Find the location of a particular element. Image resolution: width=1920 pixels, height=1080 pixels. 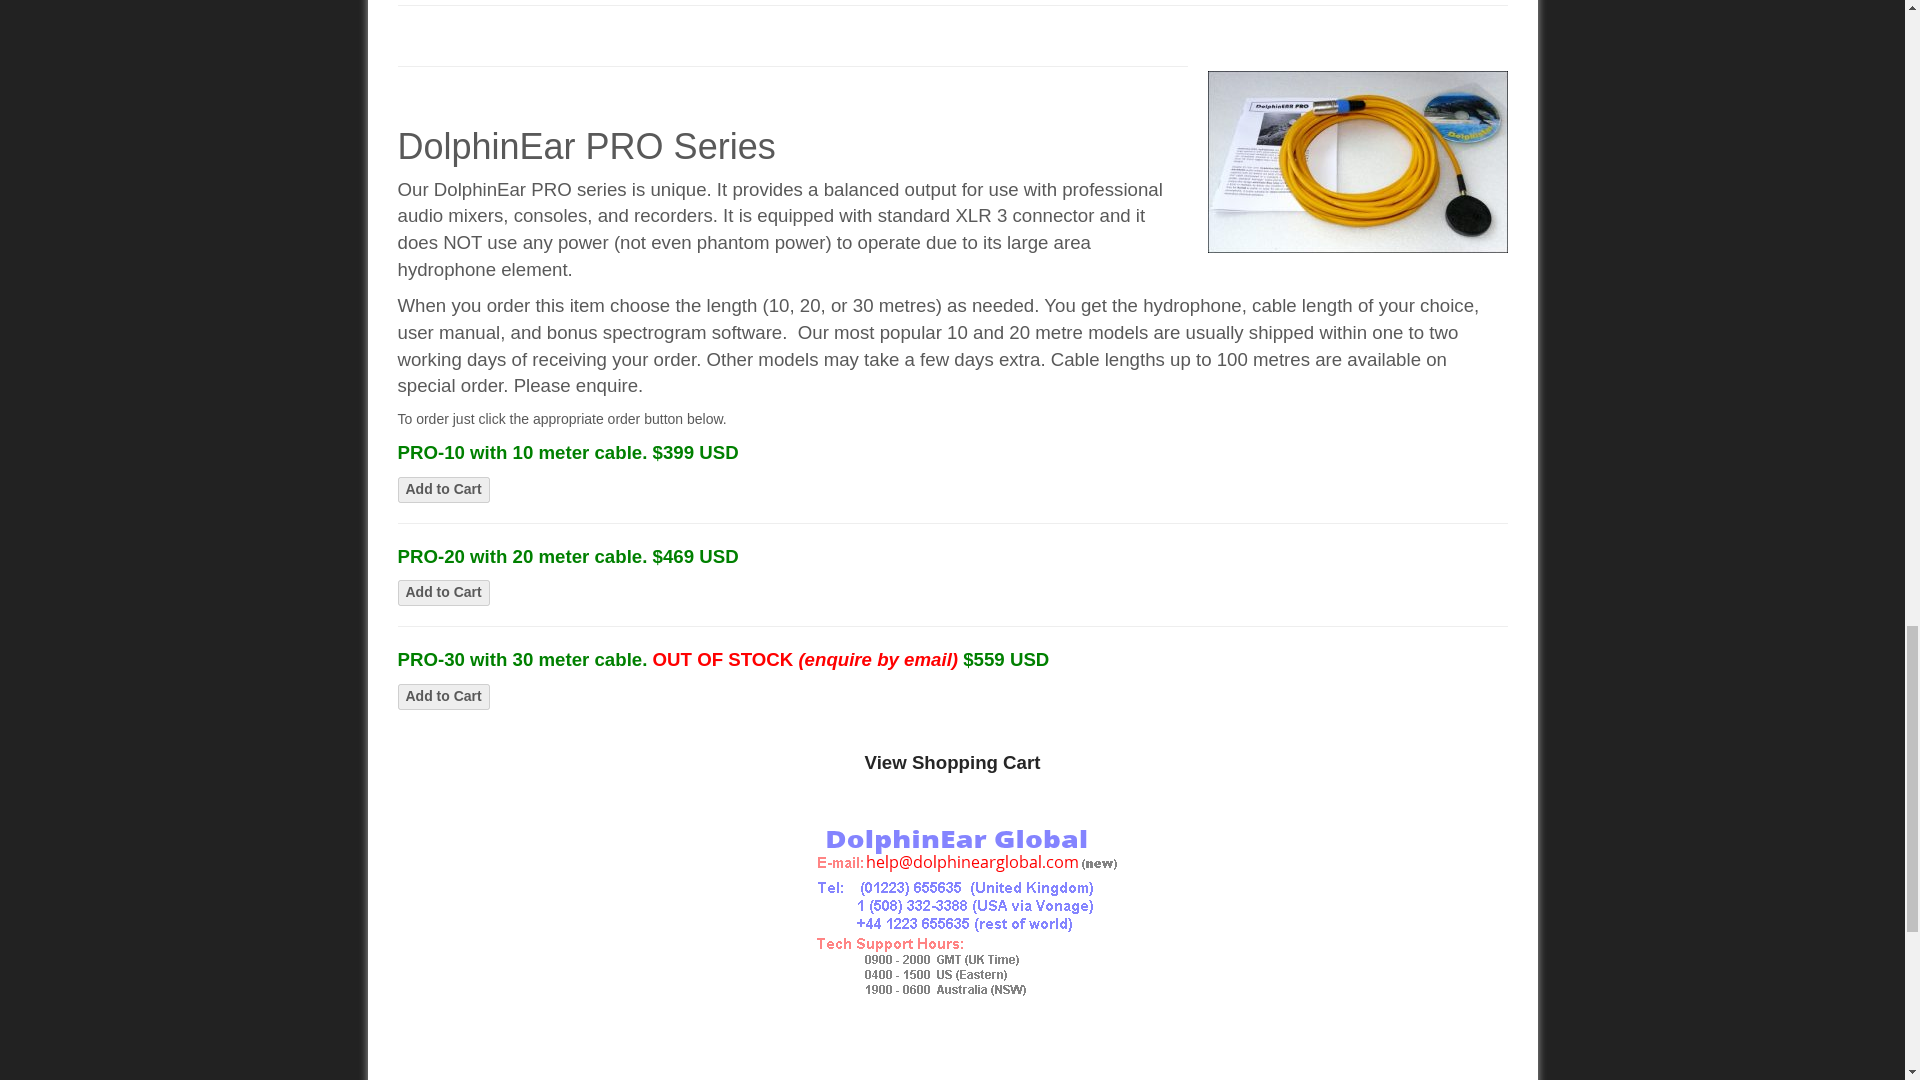

Add to Cart is located at coordinates (443, 592).